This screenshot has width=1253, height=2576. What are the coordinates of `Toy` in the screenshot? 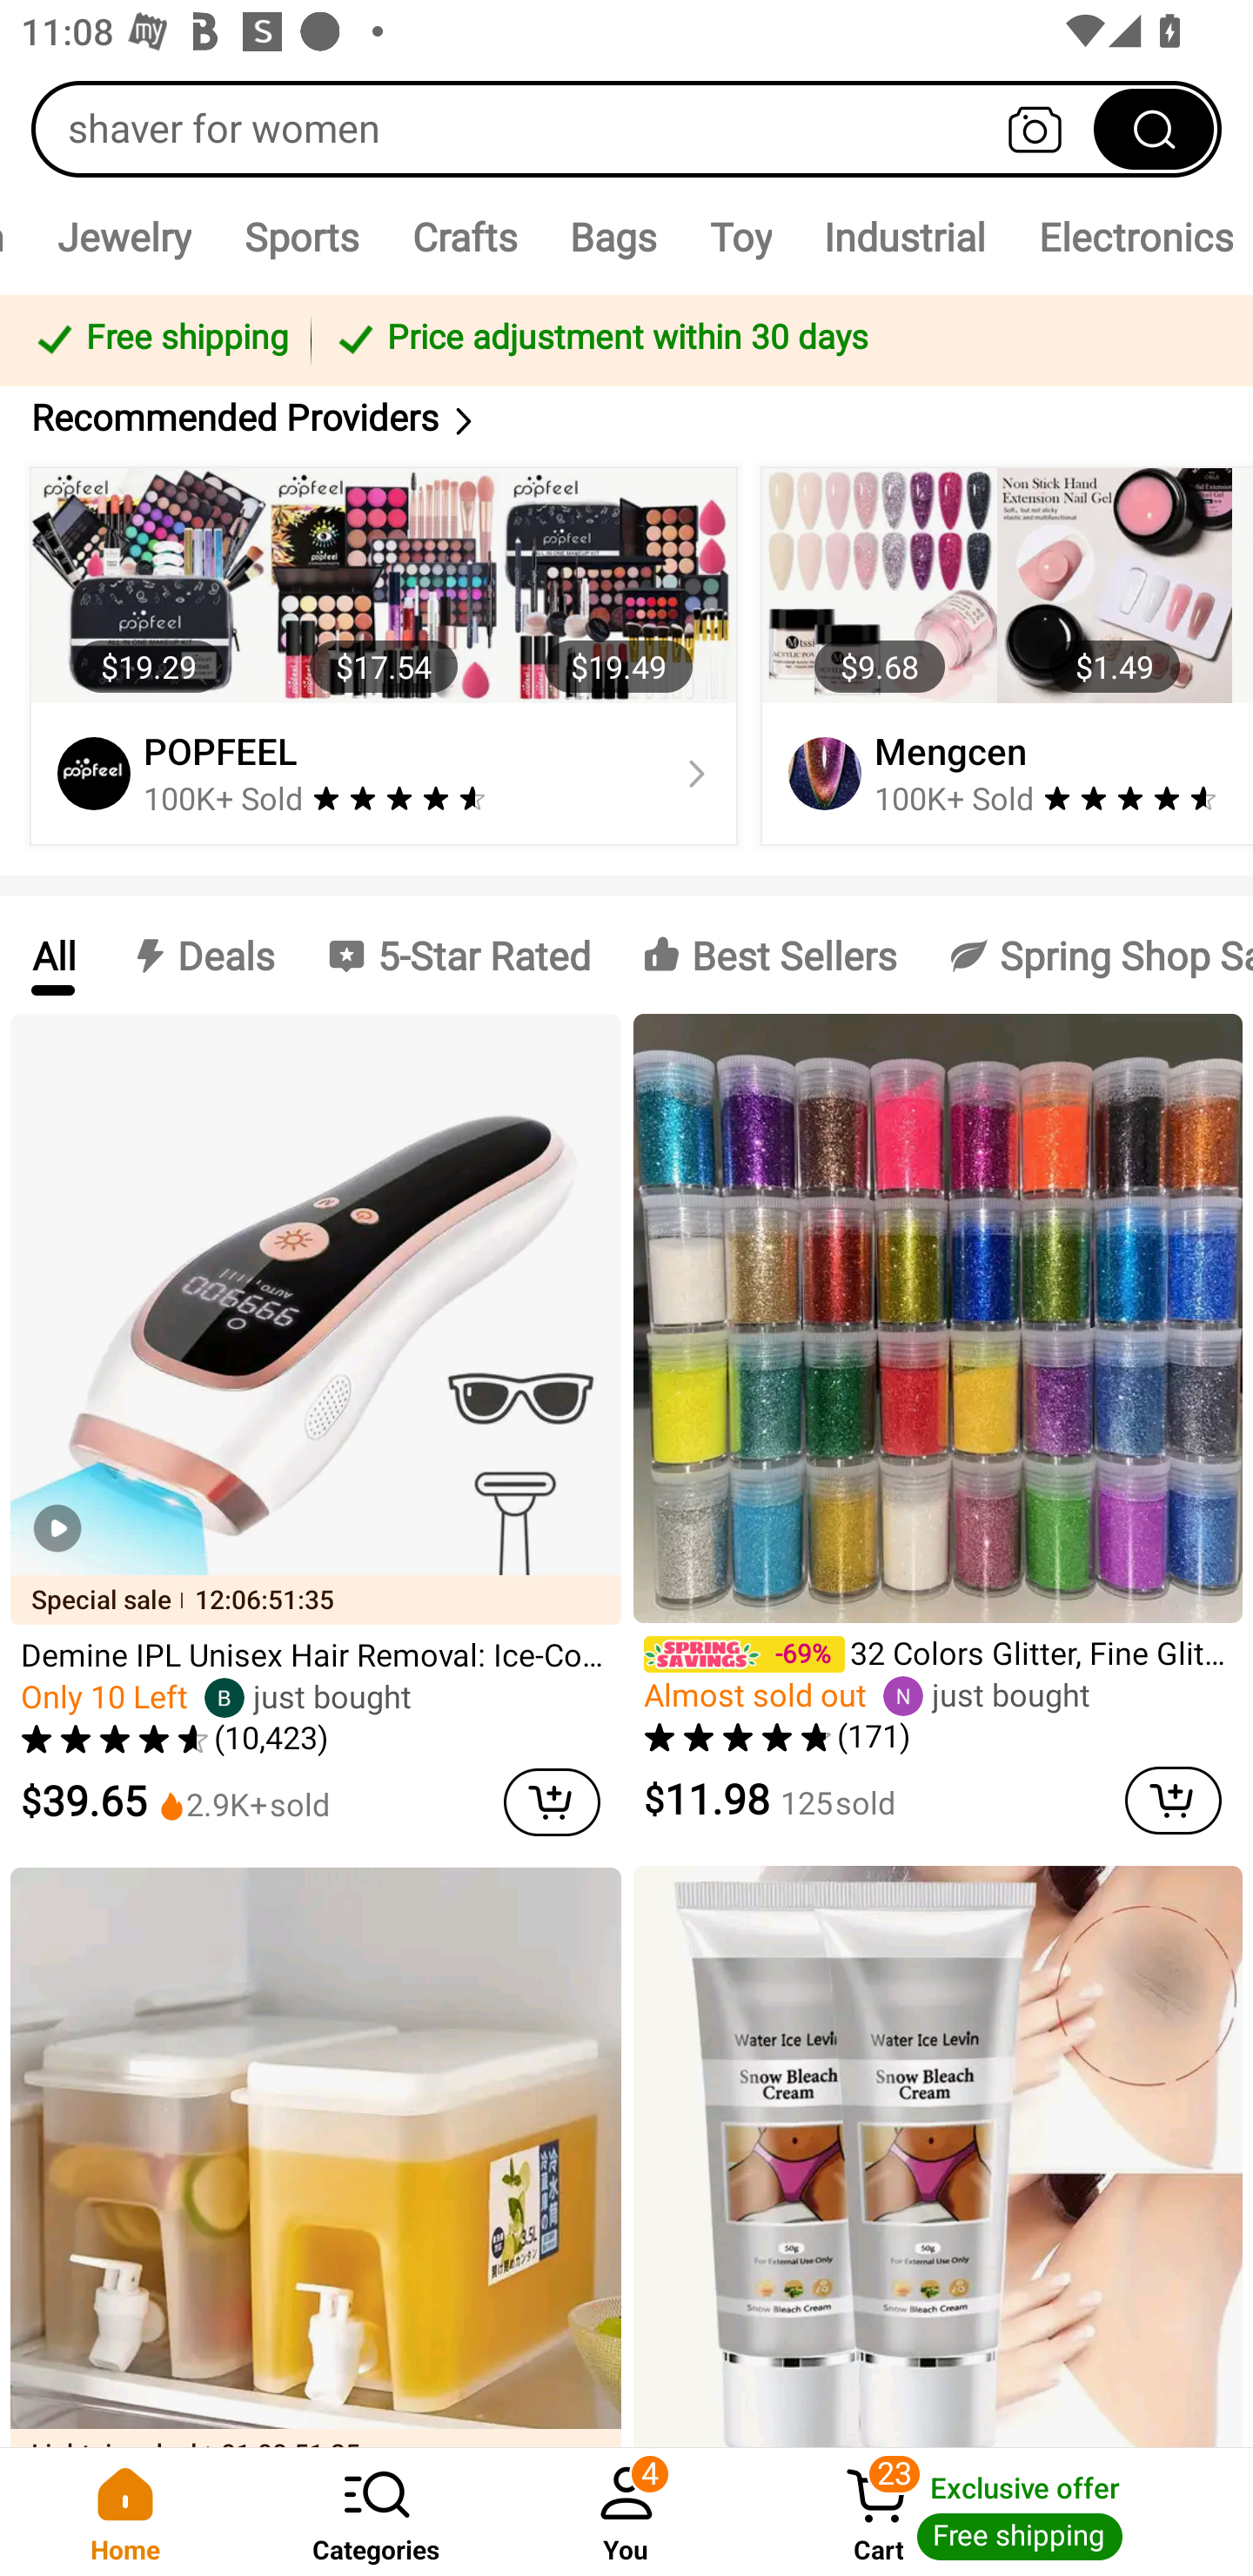 It's located at (740, 237).